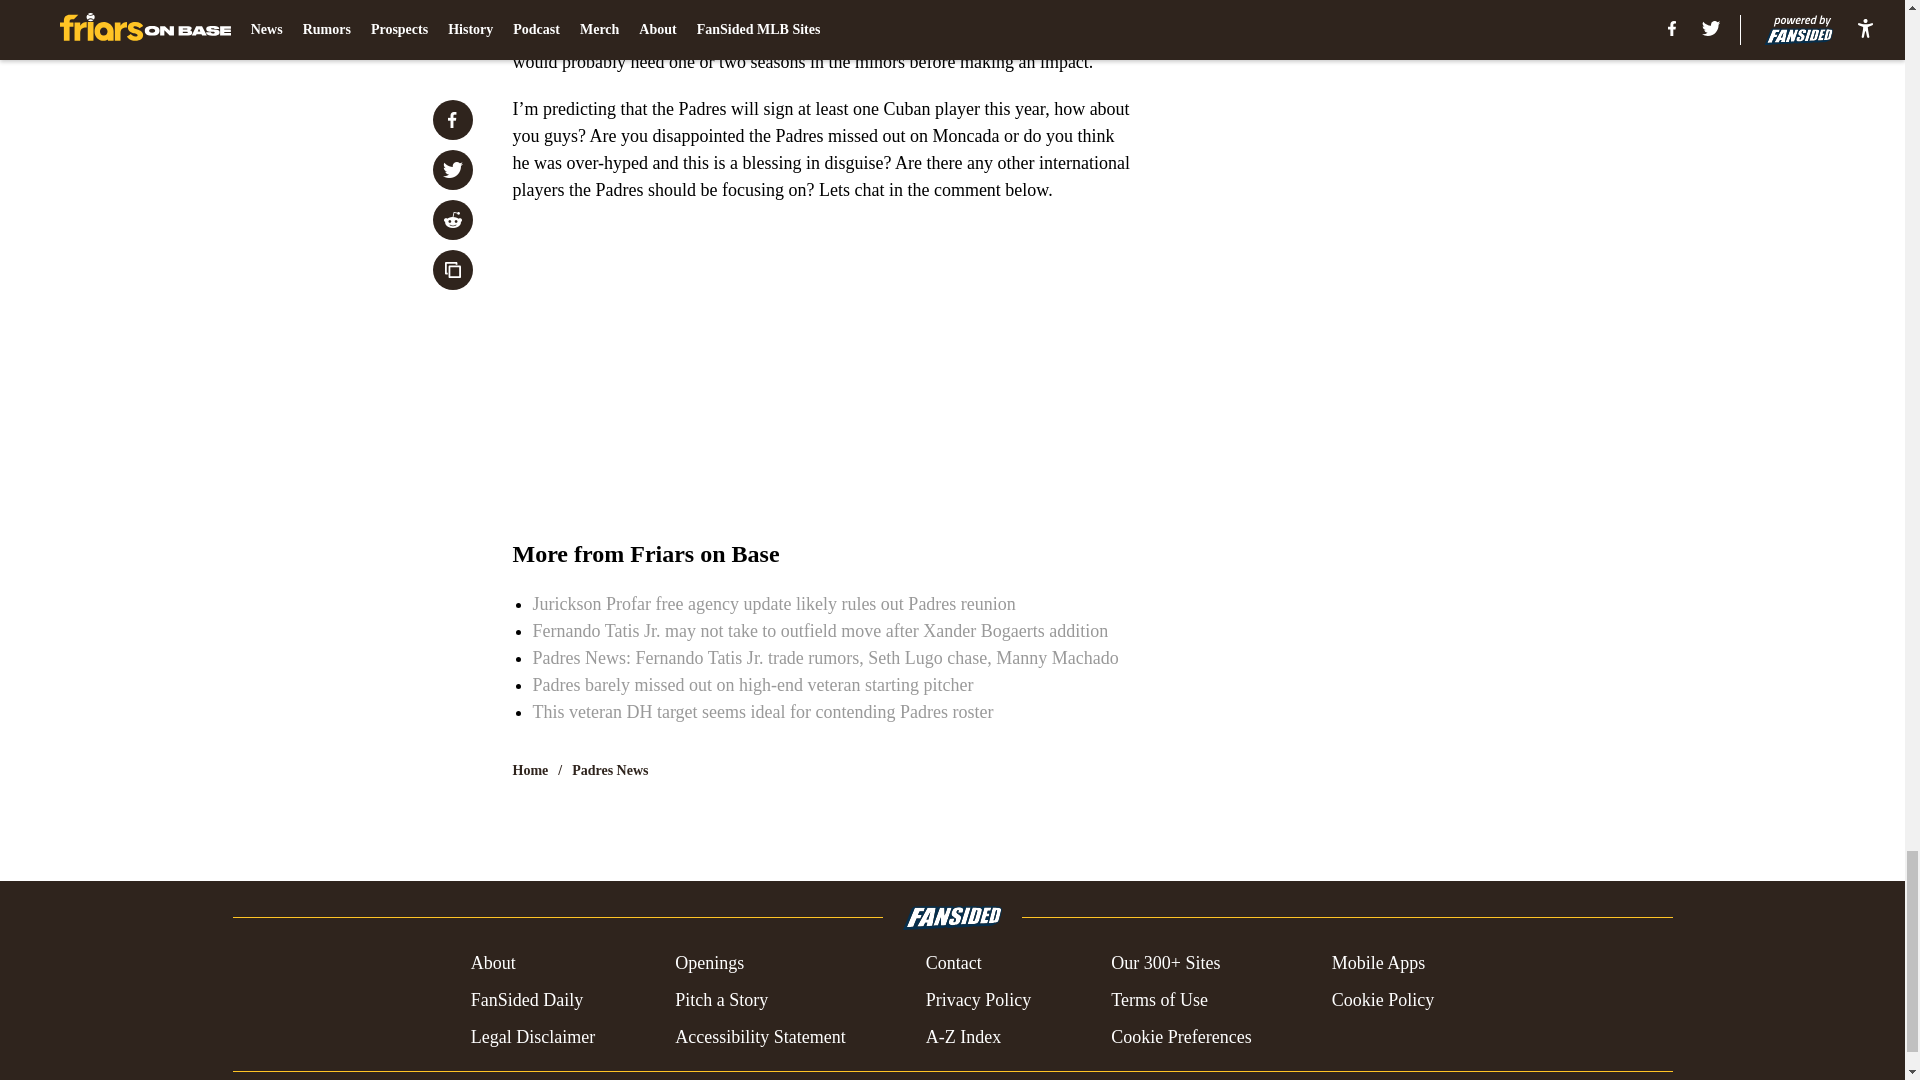 Image resolution: width=1920 pixels, height=1080 pixels. What do you see at coordinates (530, 770) in the screenshot?
I see `Home` at bounding box center [530, 770].